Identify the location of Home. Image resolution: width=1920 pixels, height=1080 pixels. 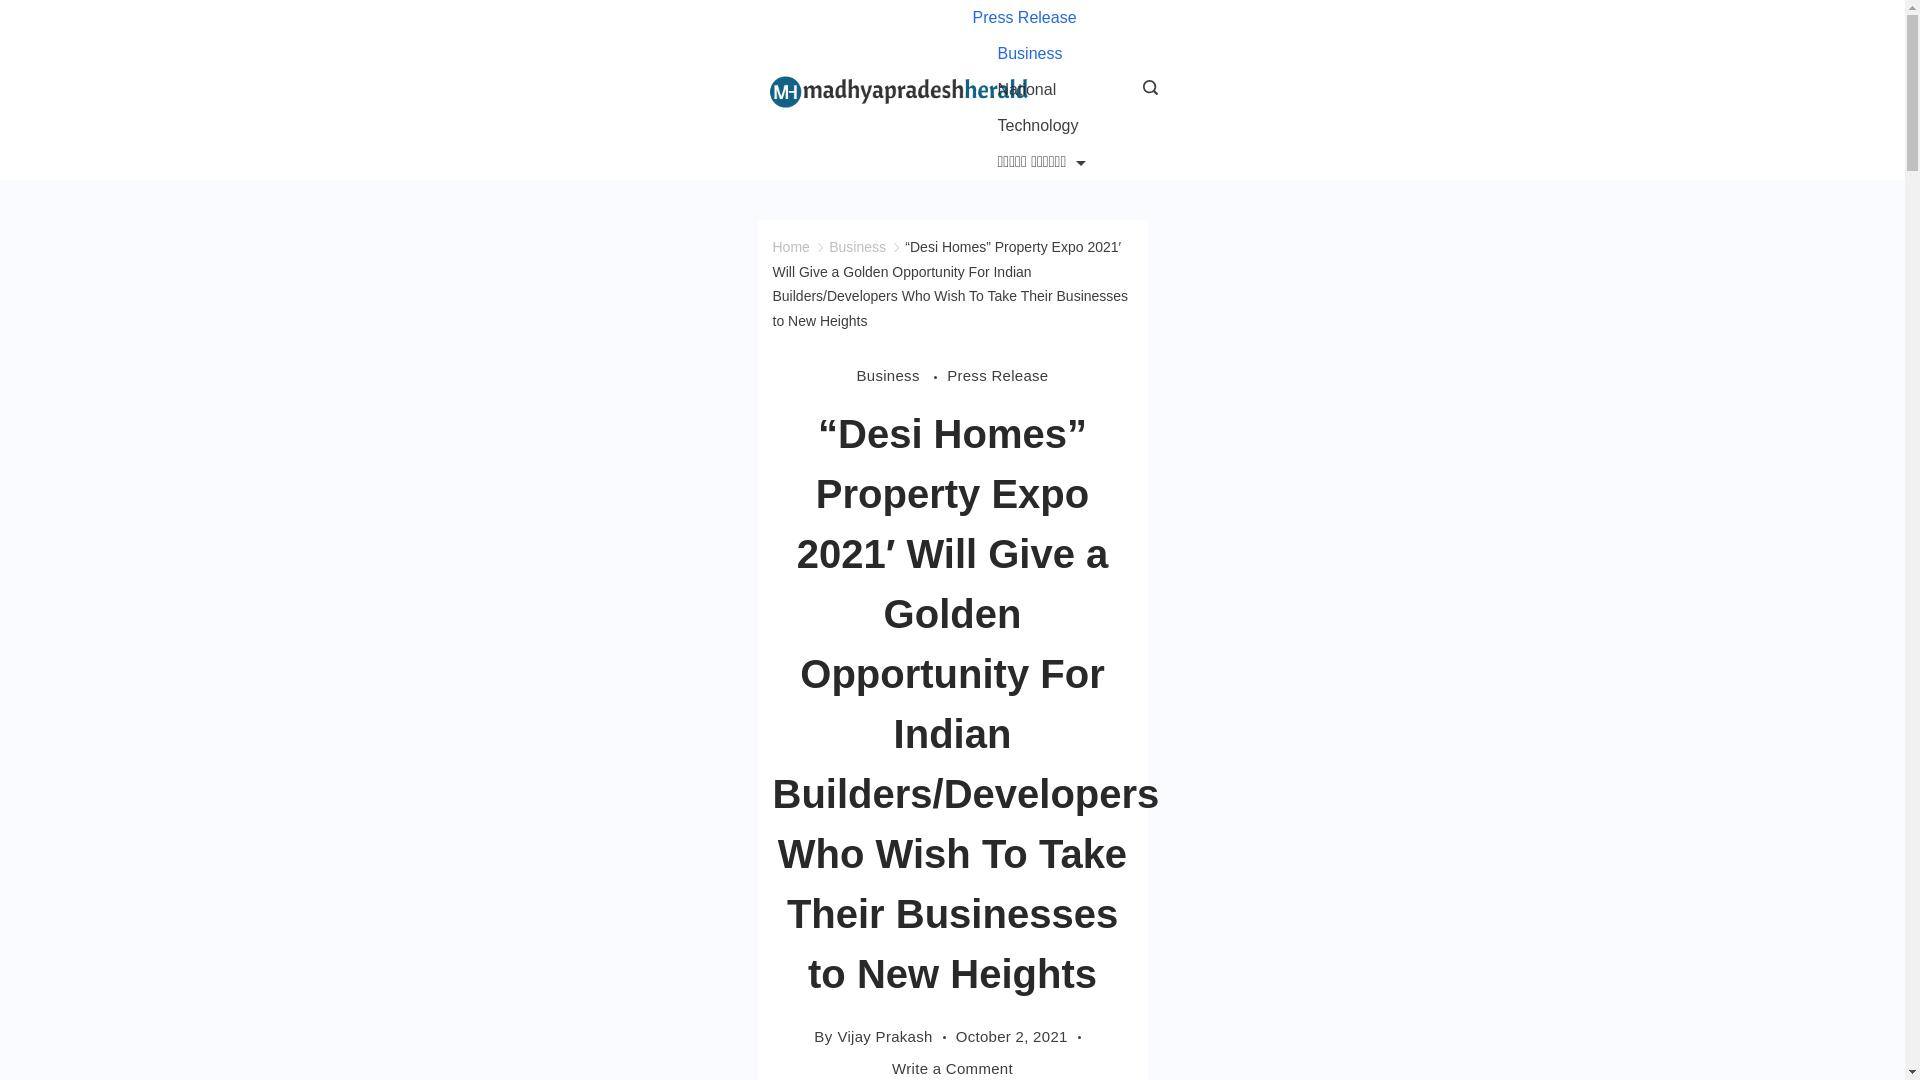
(790, 246).